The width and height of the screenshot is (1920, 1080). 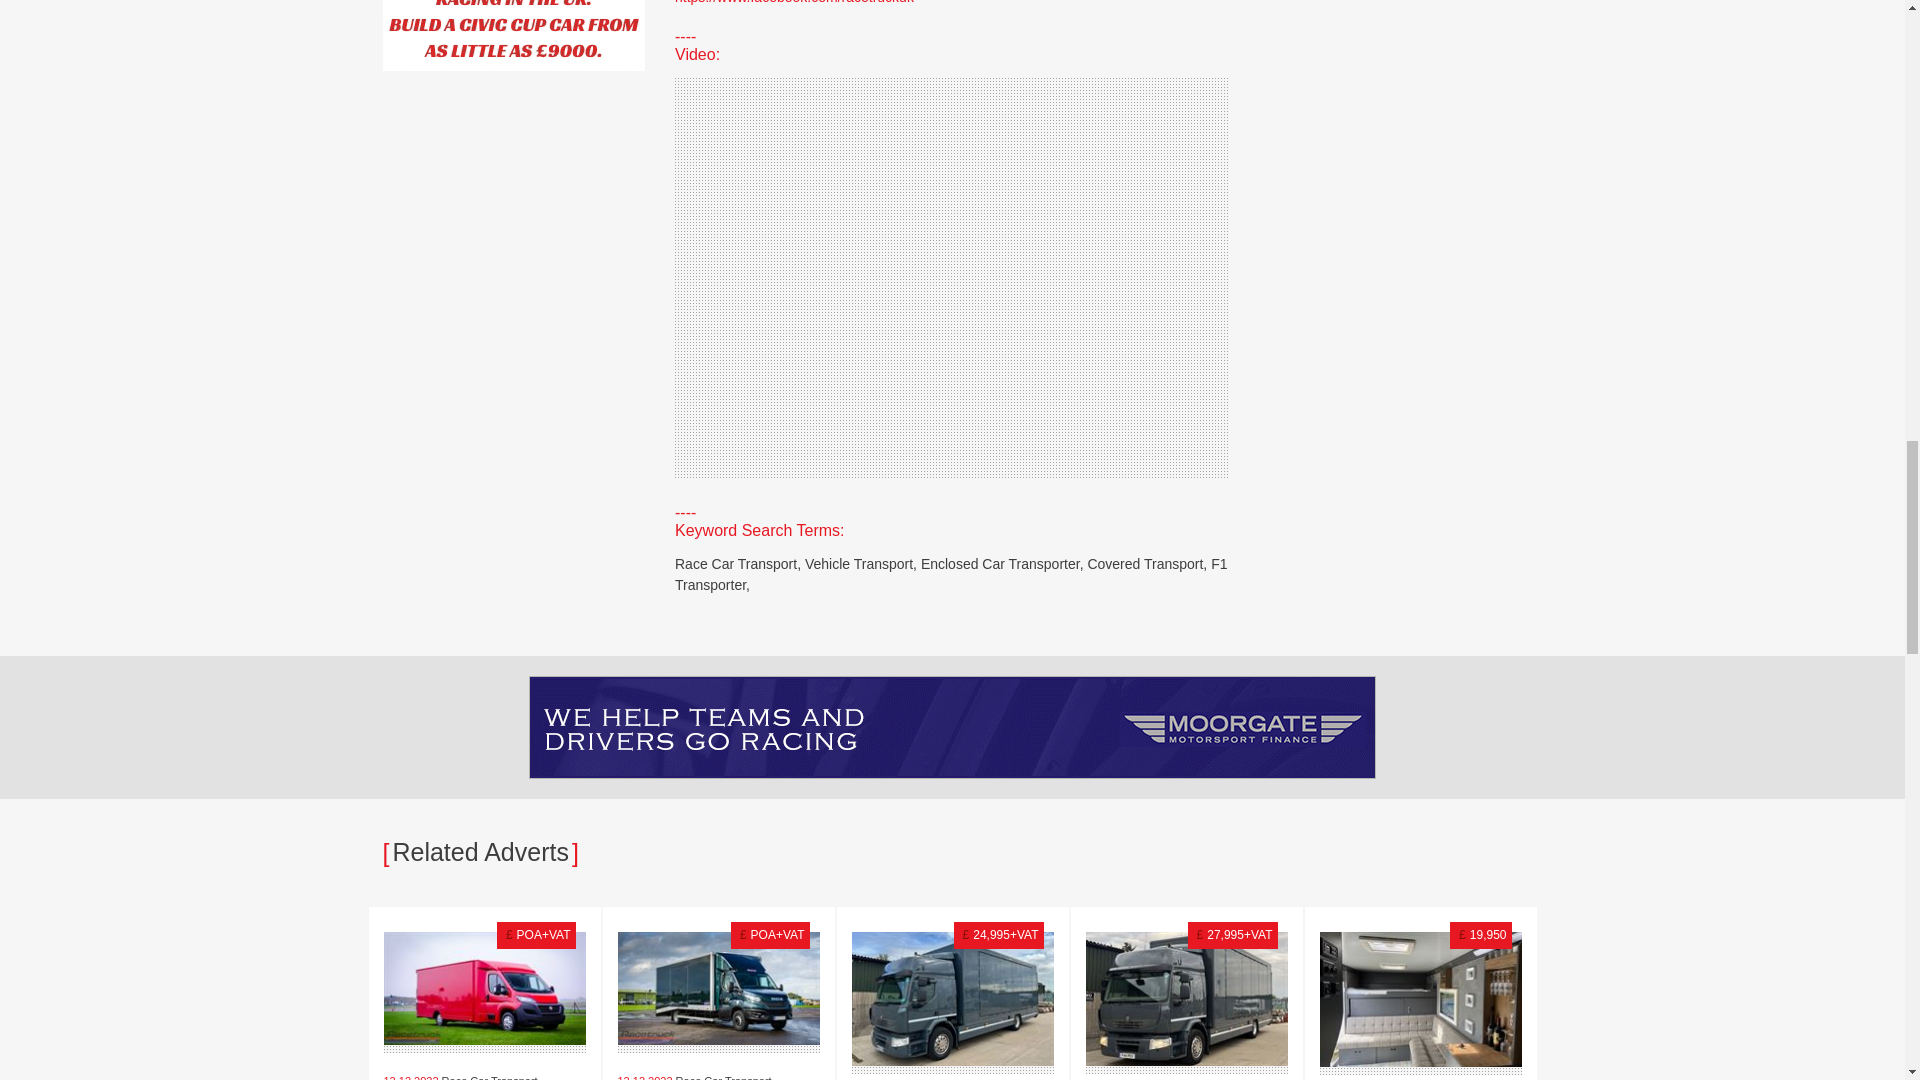 What do you see at coordinates (952, 727) in the screenshot?
I see `MoorgateFinance` at bounding box center [952, 727].